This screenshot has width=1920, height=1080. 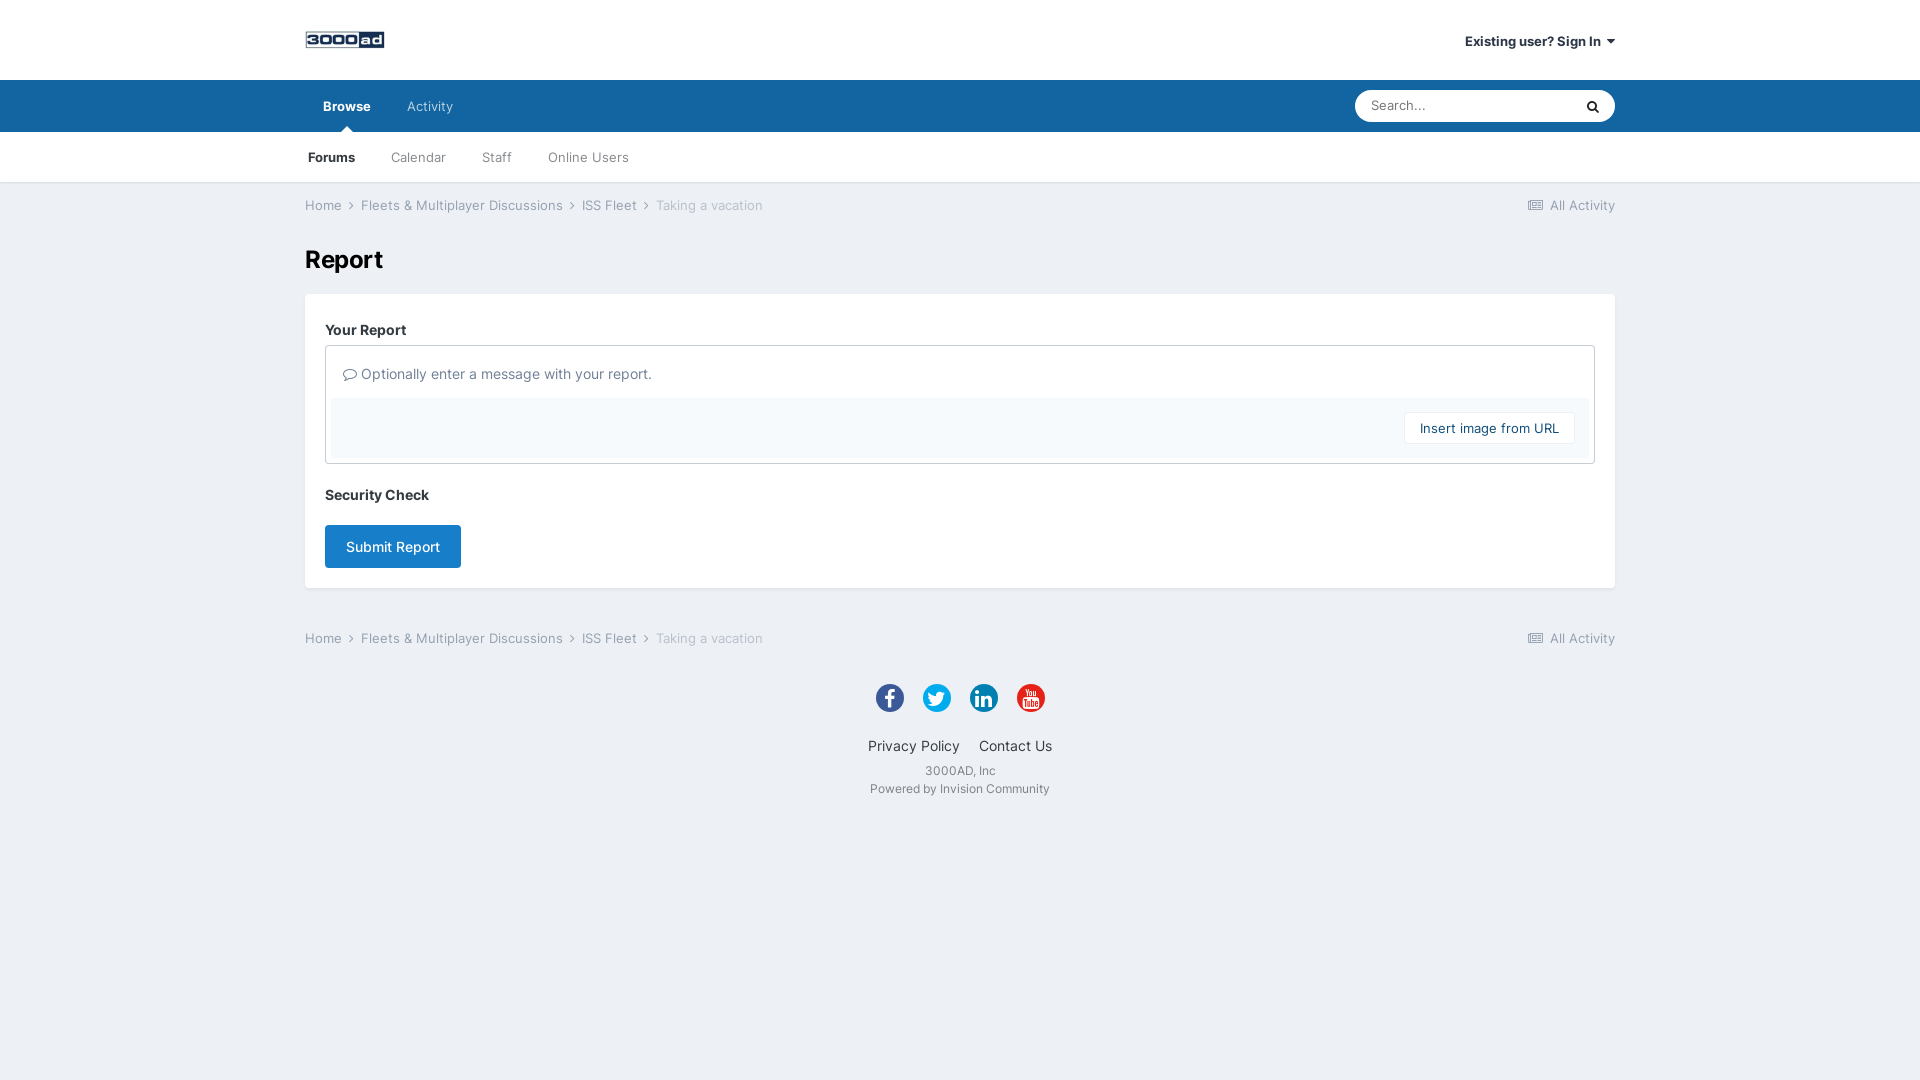 What do you see at coordinates (1540, 41) in the screenshot?
I see `Existing user? Sign In  ` at bounding box center [1540, 41].